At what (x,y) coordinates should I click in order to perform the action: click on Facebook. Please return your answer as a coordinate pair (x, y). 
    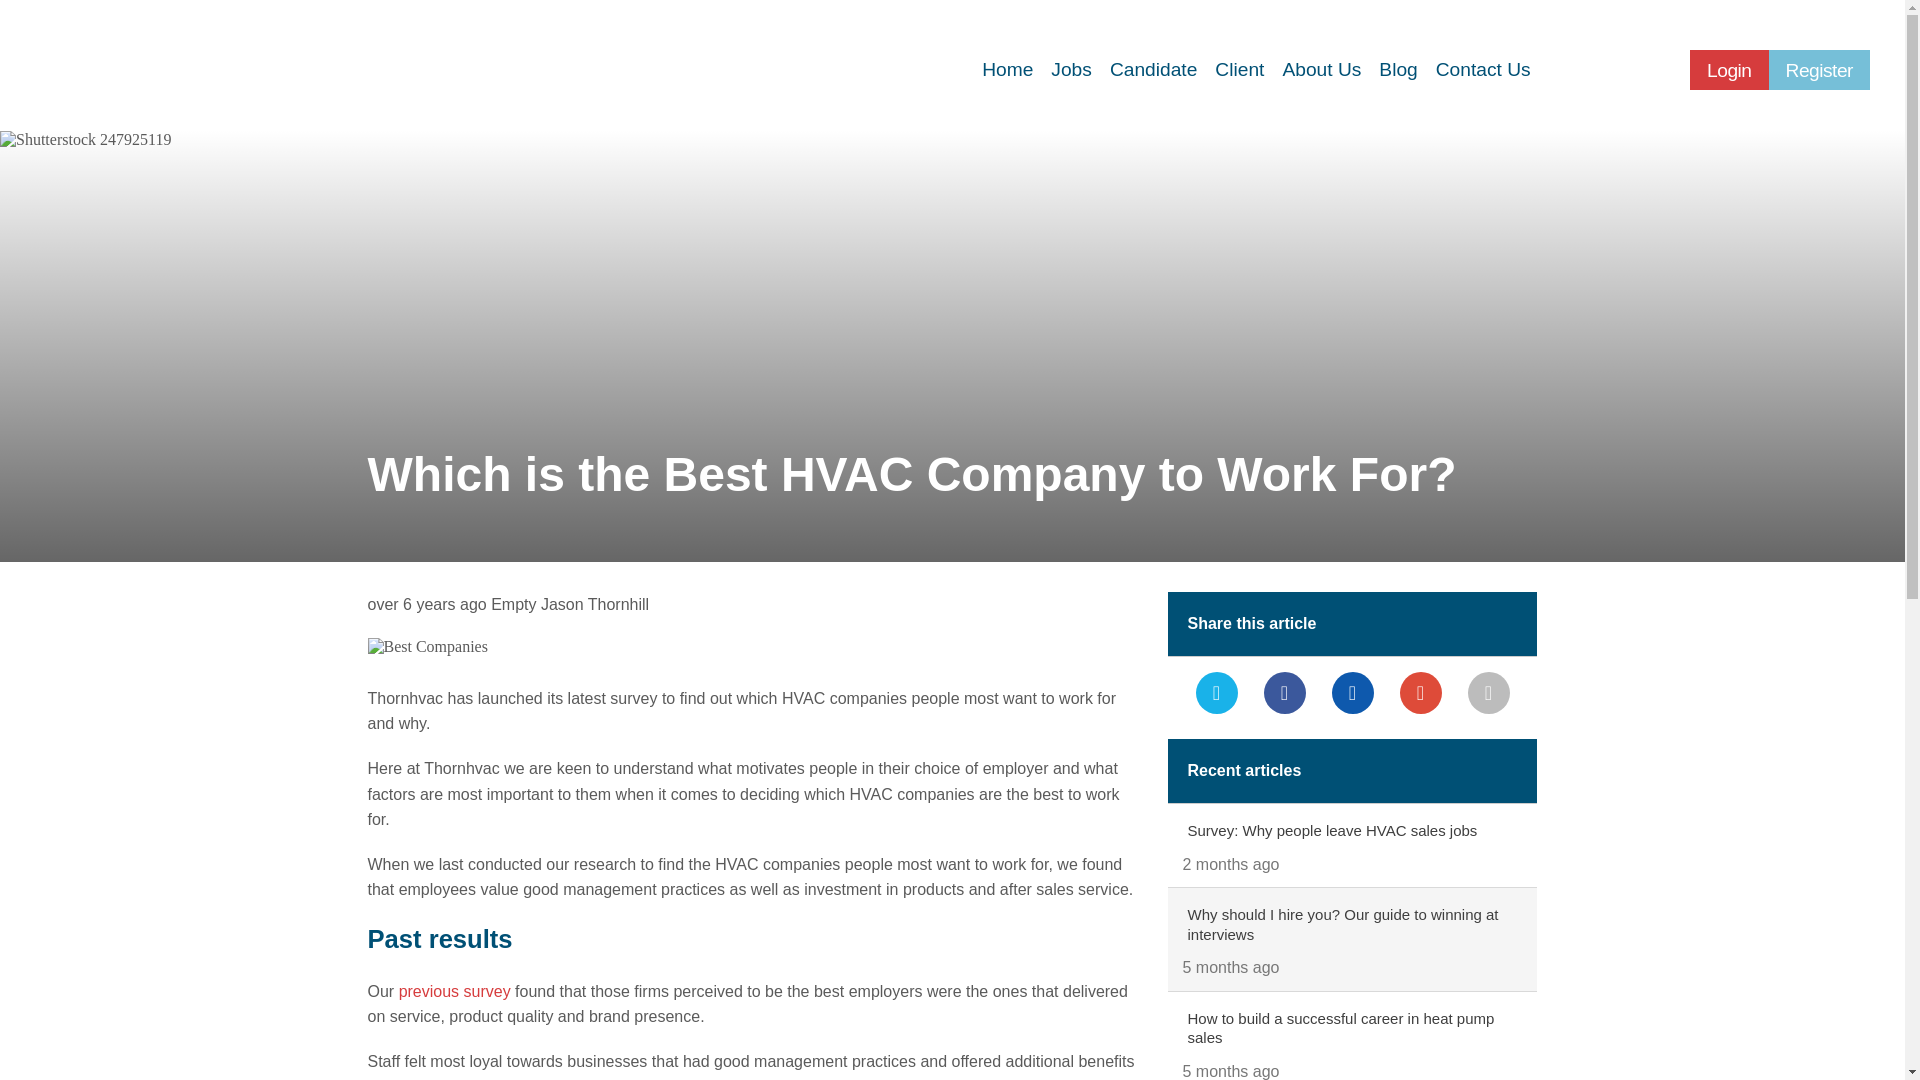
    Looking at the image, I should click on (1284, 692).